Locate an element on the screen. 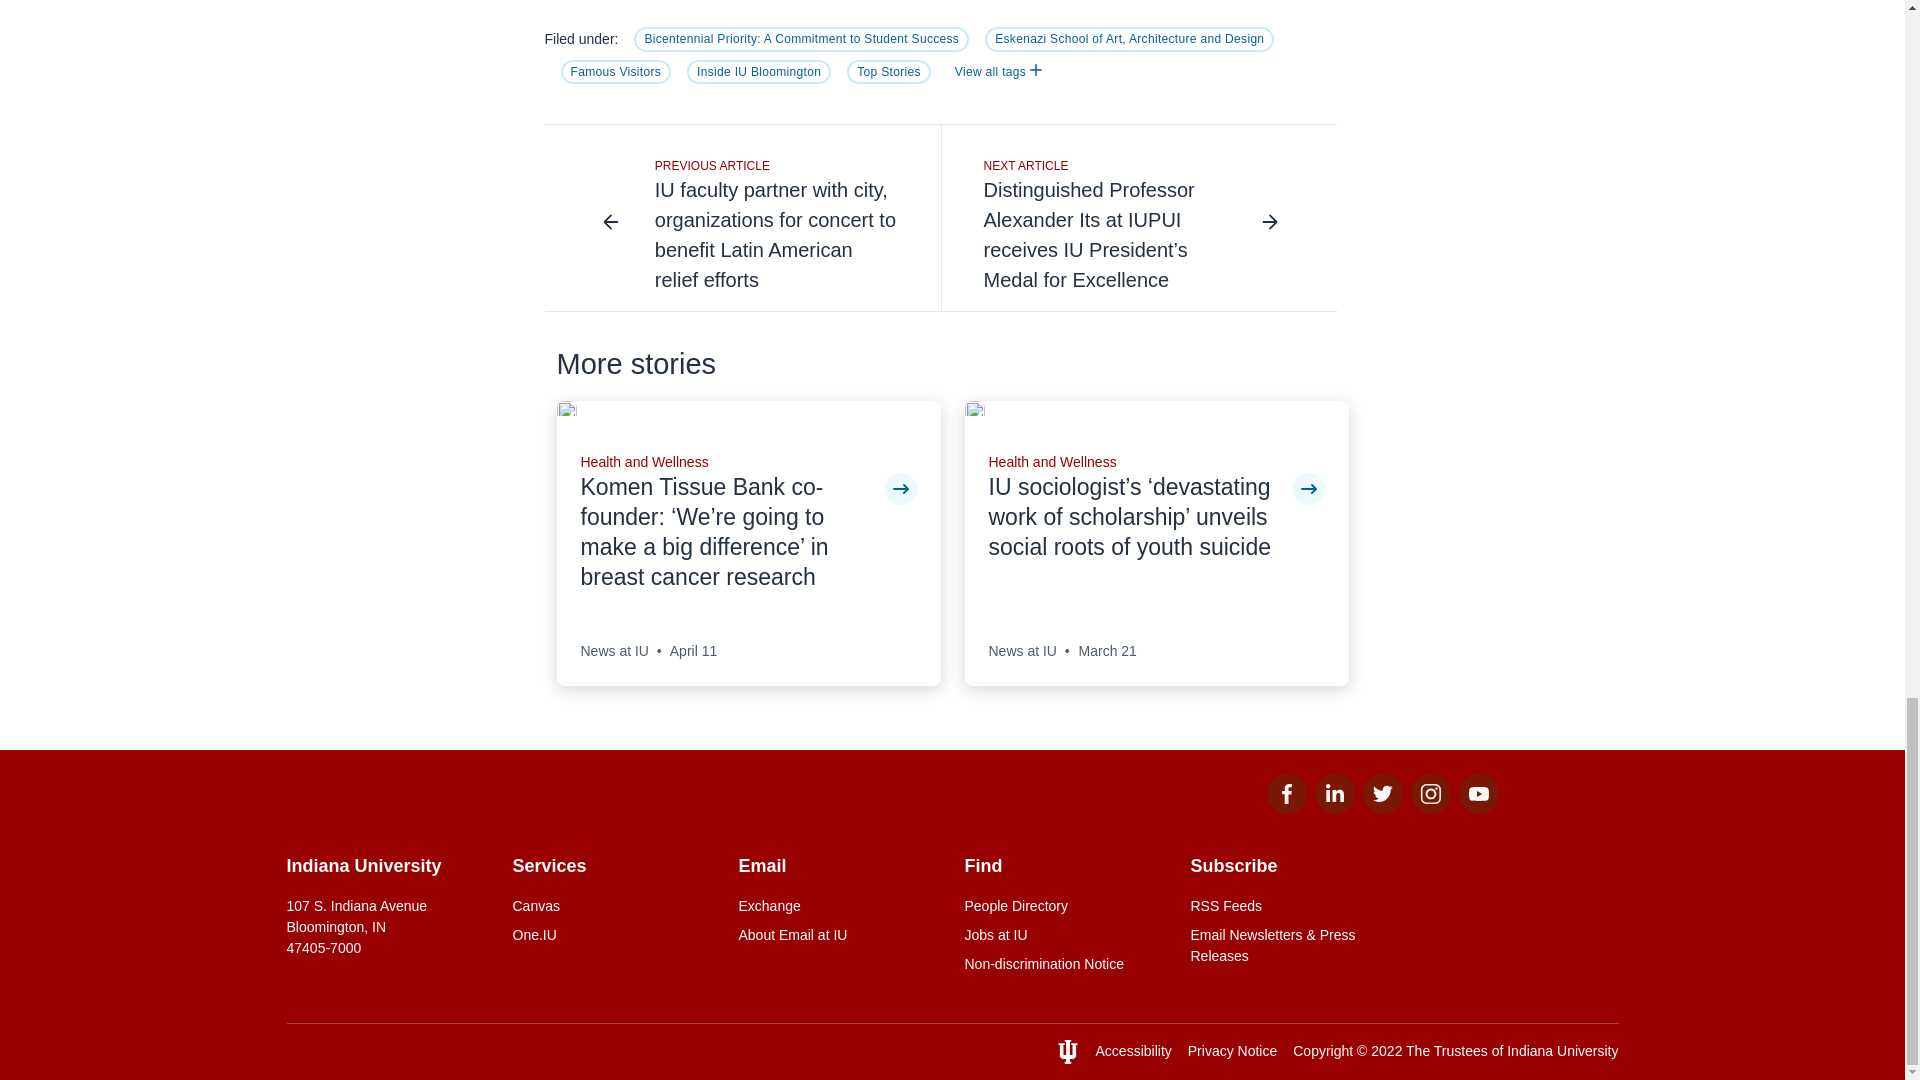 The height and width of the screenshot is (1080, 1920). Facebook for IU is located at coordinates (1285, 808).